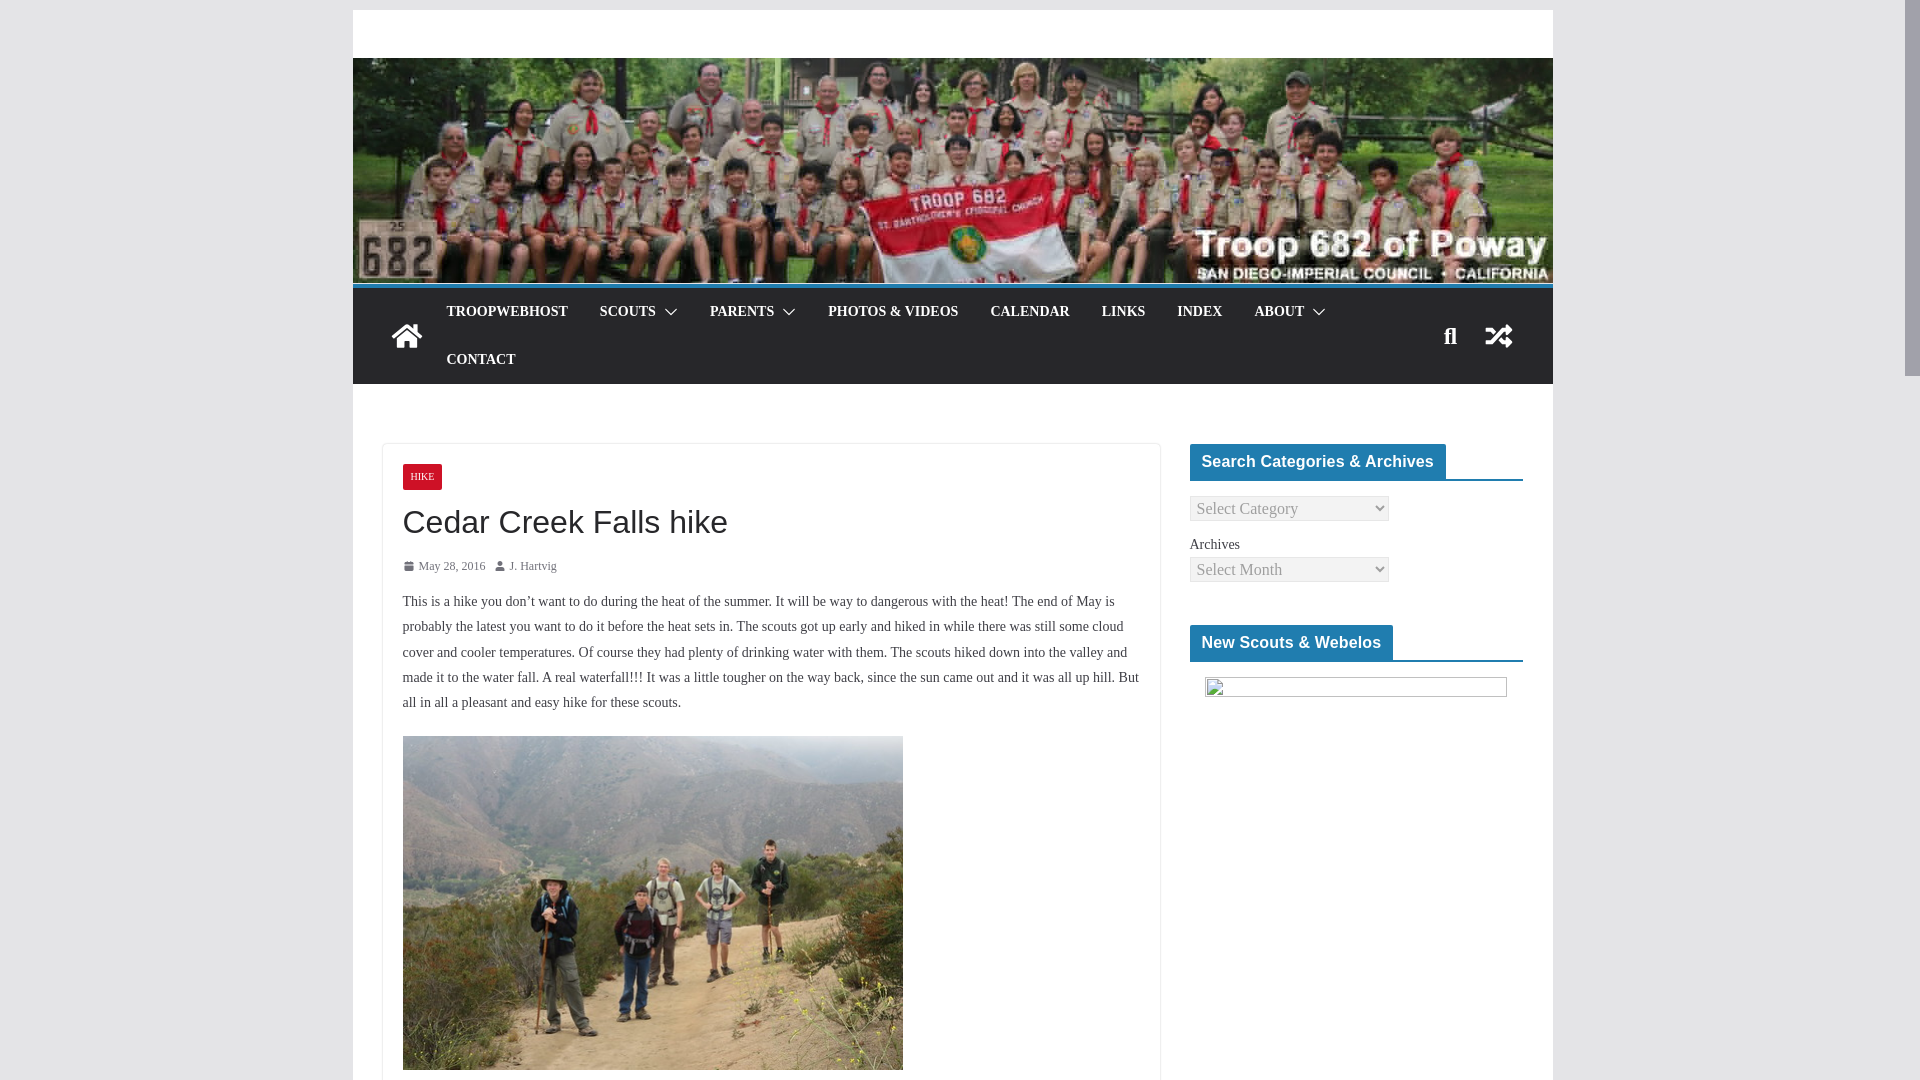  What do you see at coordinates (443, 566) in the screenshot?
I see `20:47` at bounding box center [443, 566].